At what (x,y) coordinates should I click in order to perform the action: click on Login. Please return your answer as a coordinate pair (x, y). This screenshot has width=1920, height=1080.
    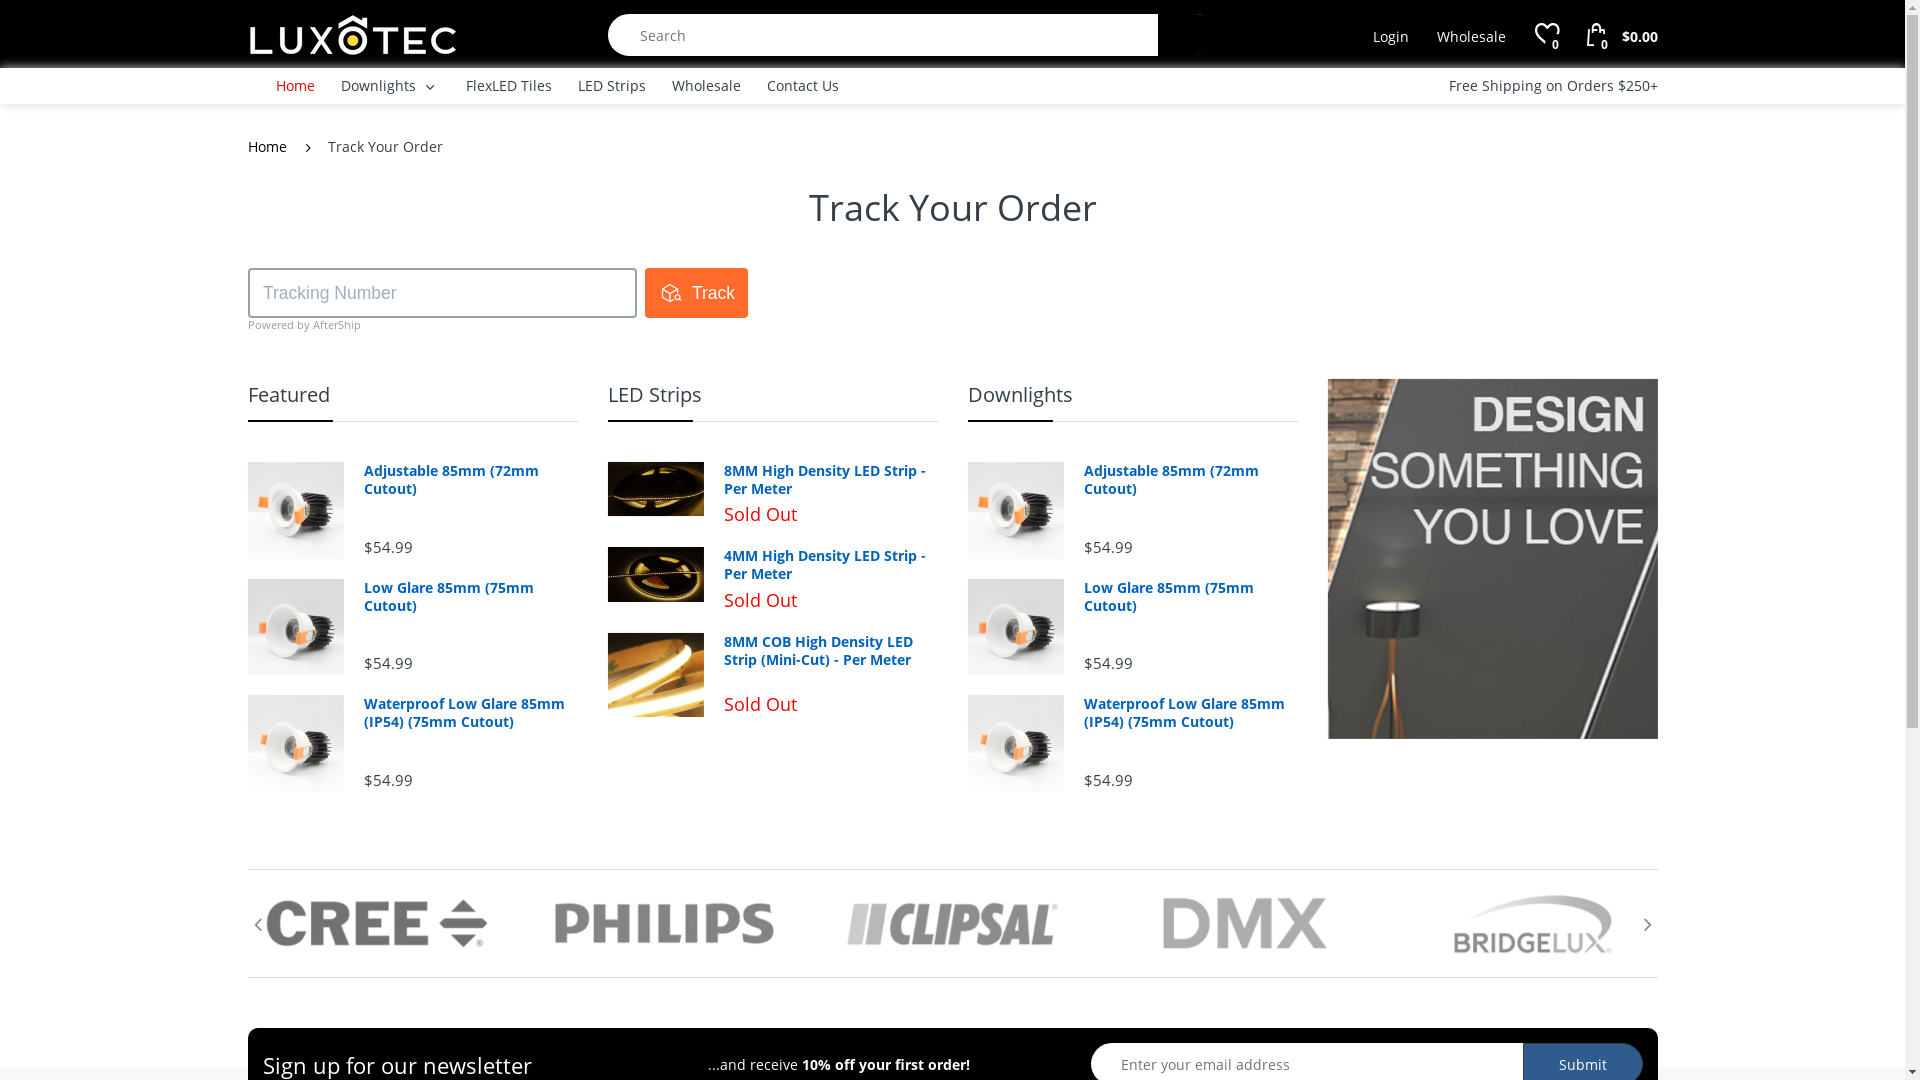
    Looking at the image, I should click on (1391, 37).